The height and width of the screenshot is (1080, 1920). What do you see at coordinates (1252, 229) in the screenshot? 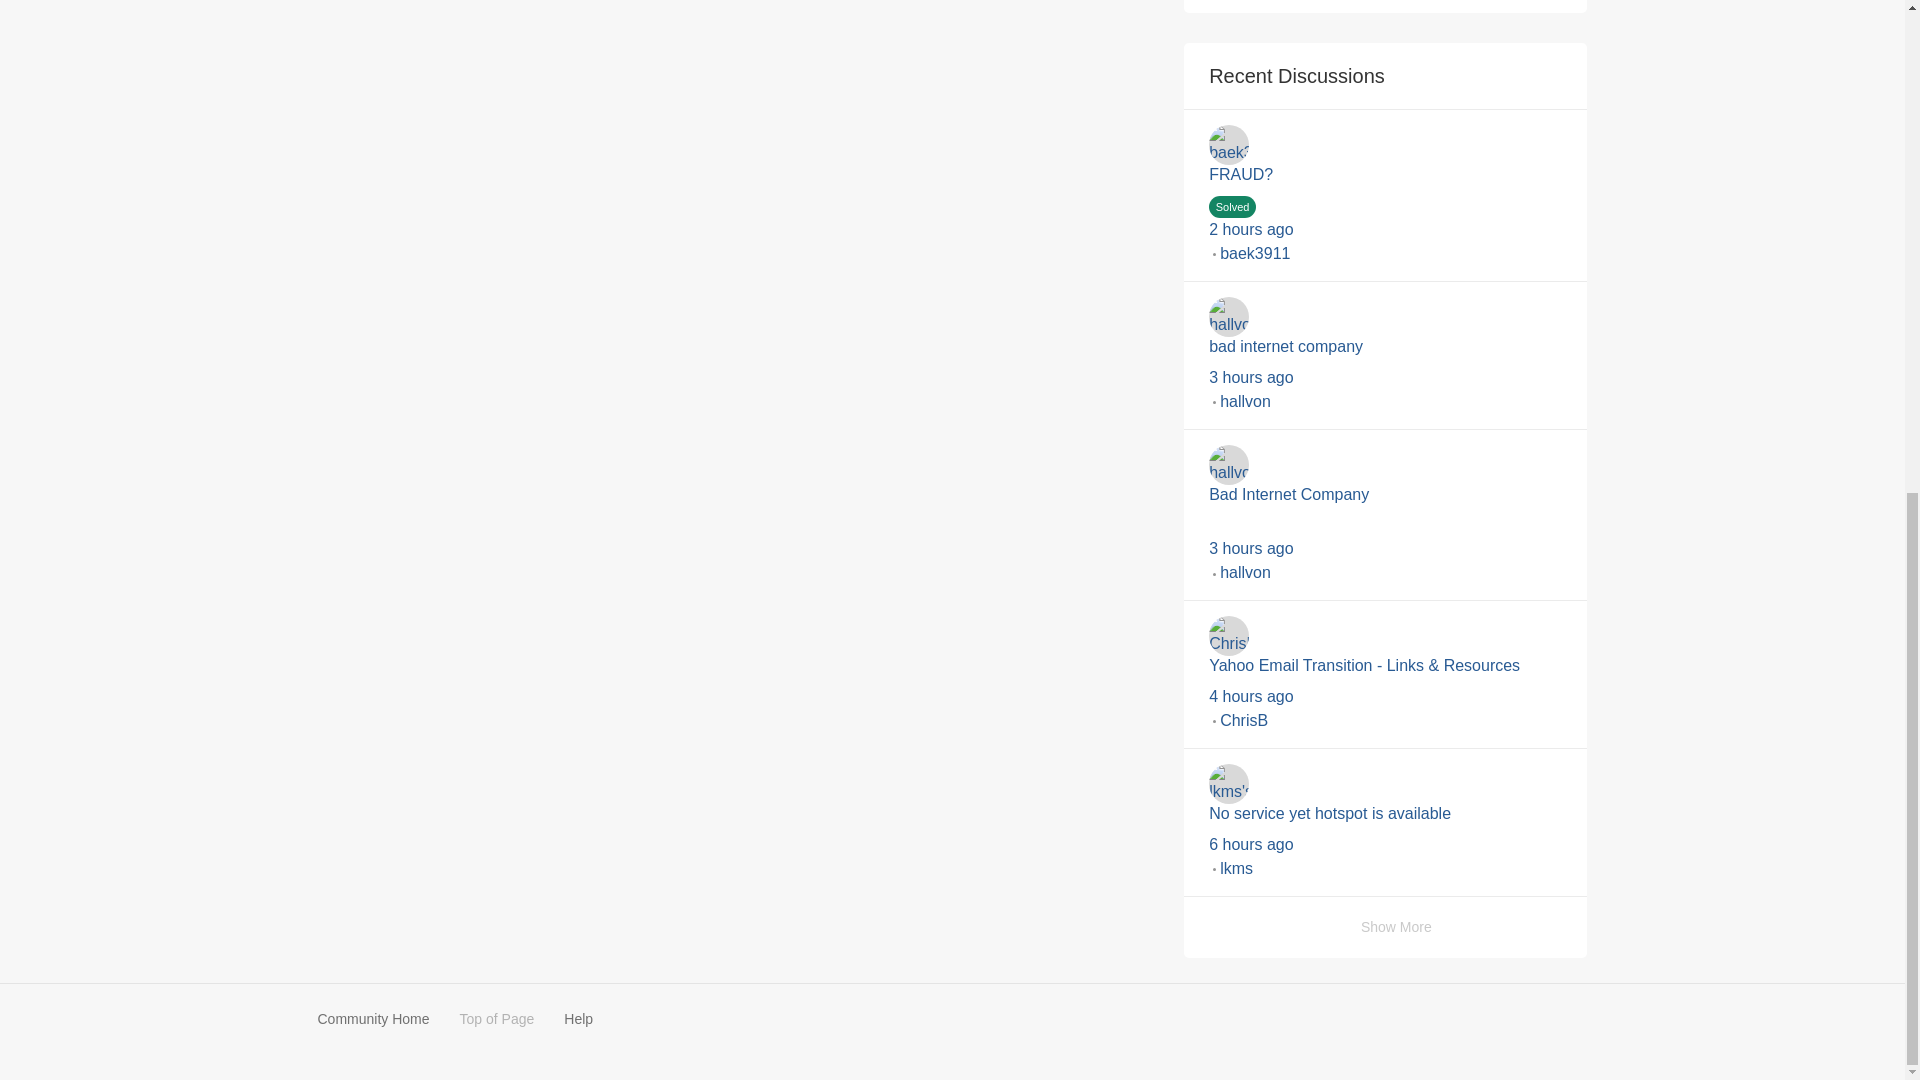
I see `September 2, 2024 at 10:19 PM` at bounding box center [1252, 229].